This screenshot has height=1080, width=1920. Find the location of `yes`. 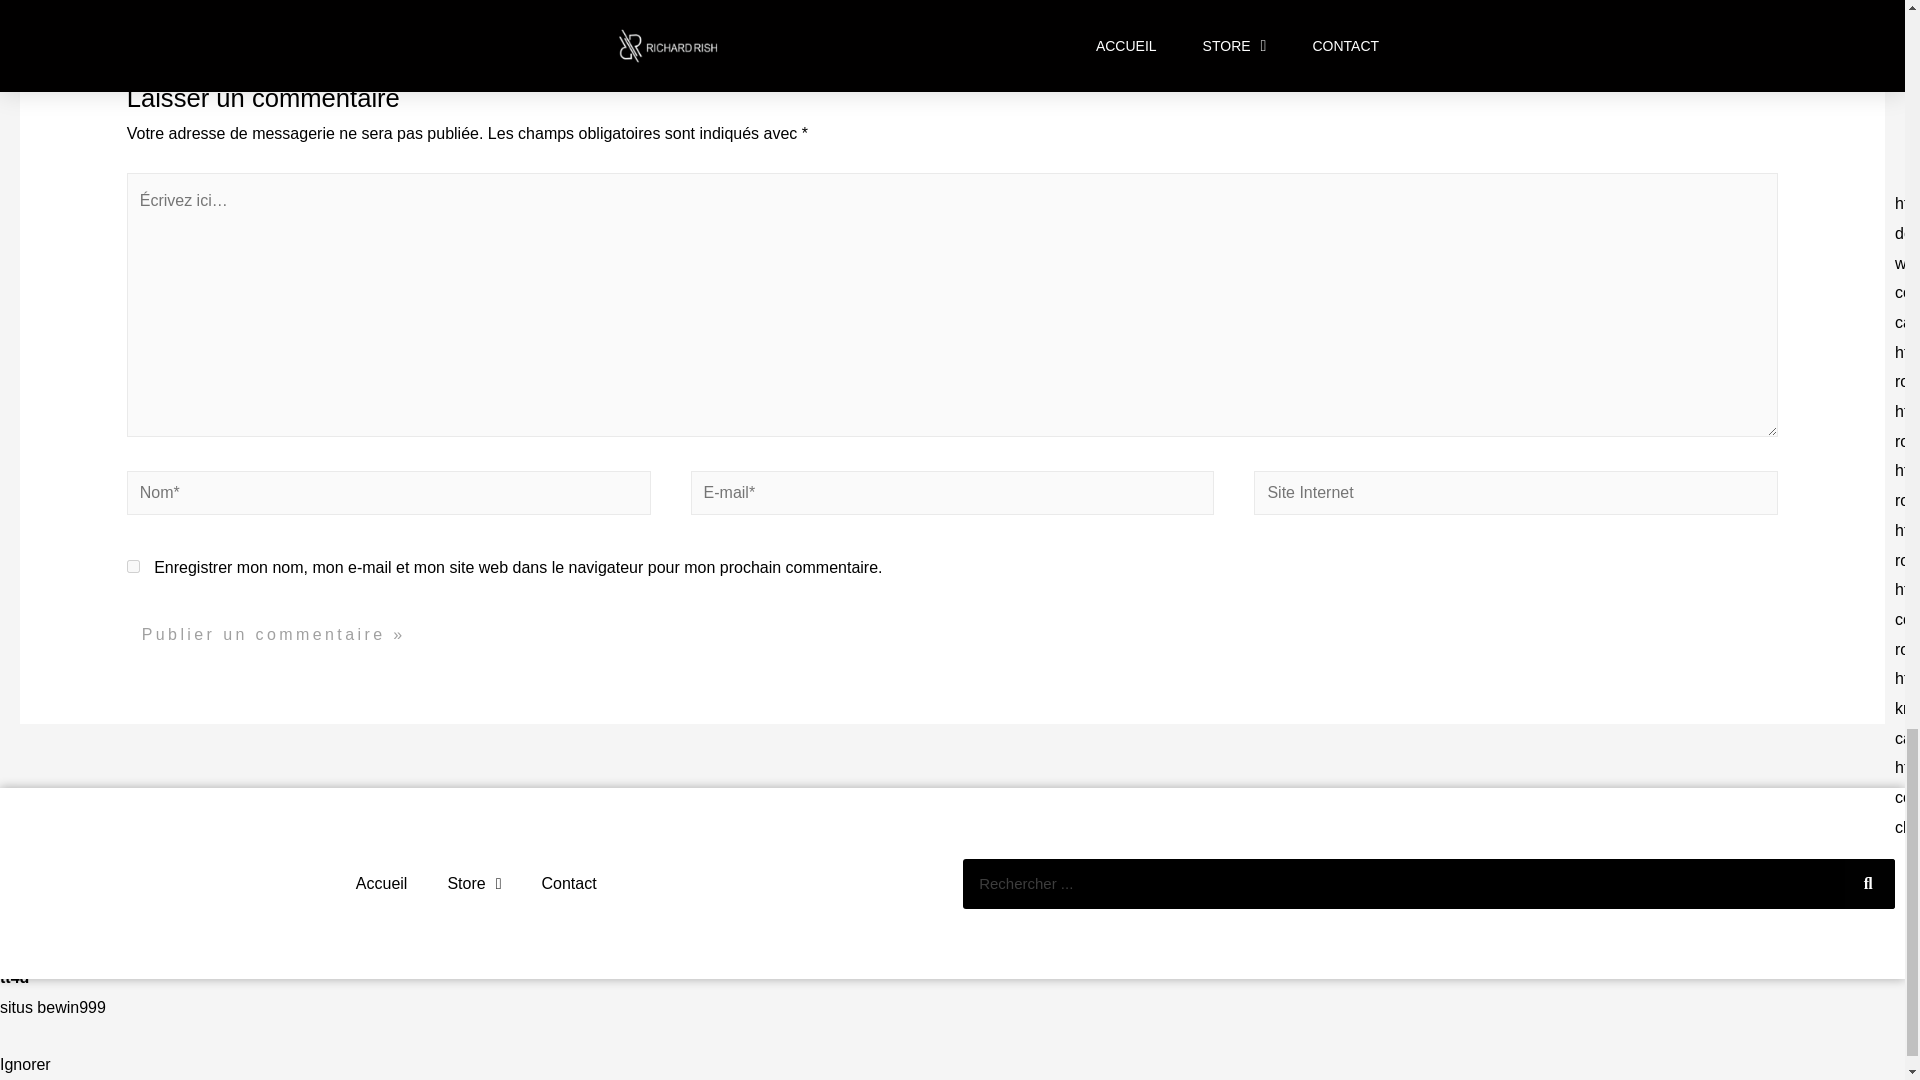

yes is located at coordinates (133, 566).